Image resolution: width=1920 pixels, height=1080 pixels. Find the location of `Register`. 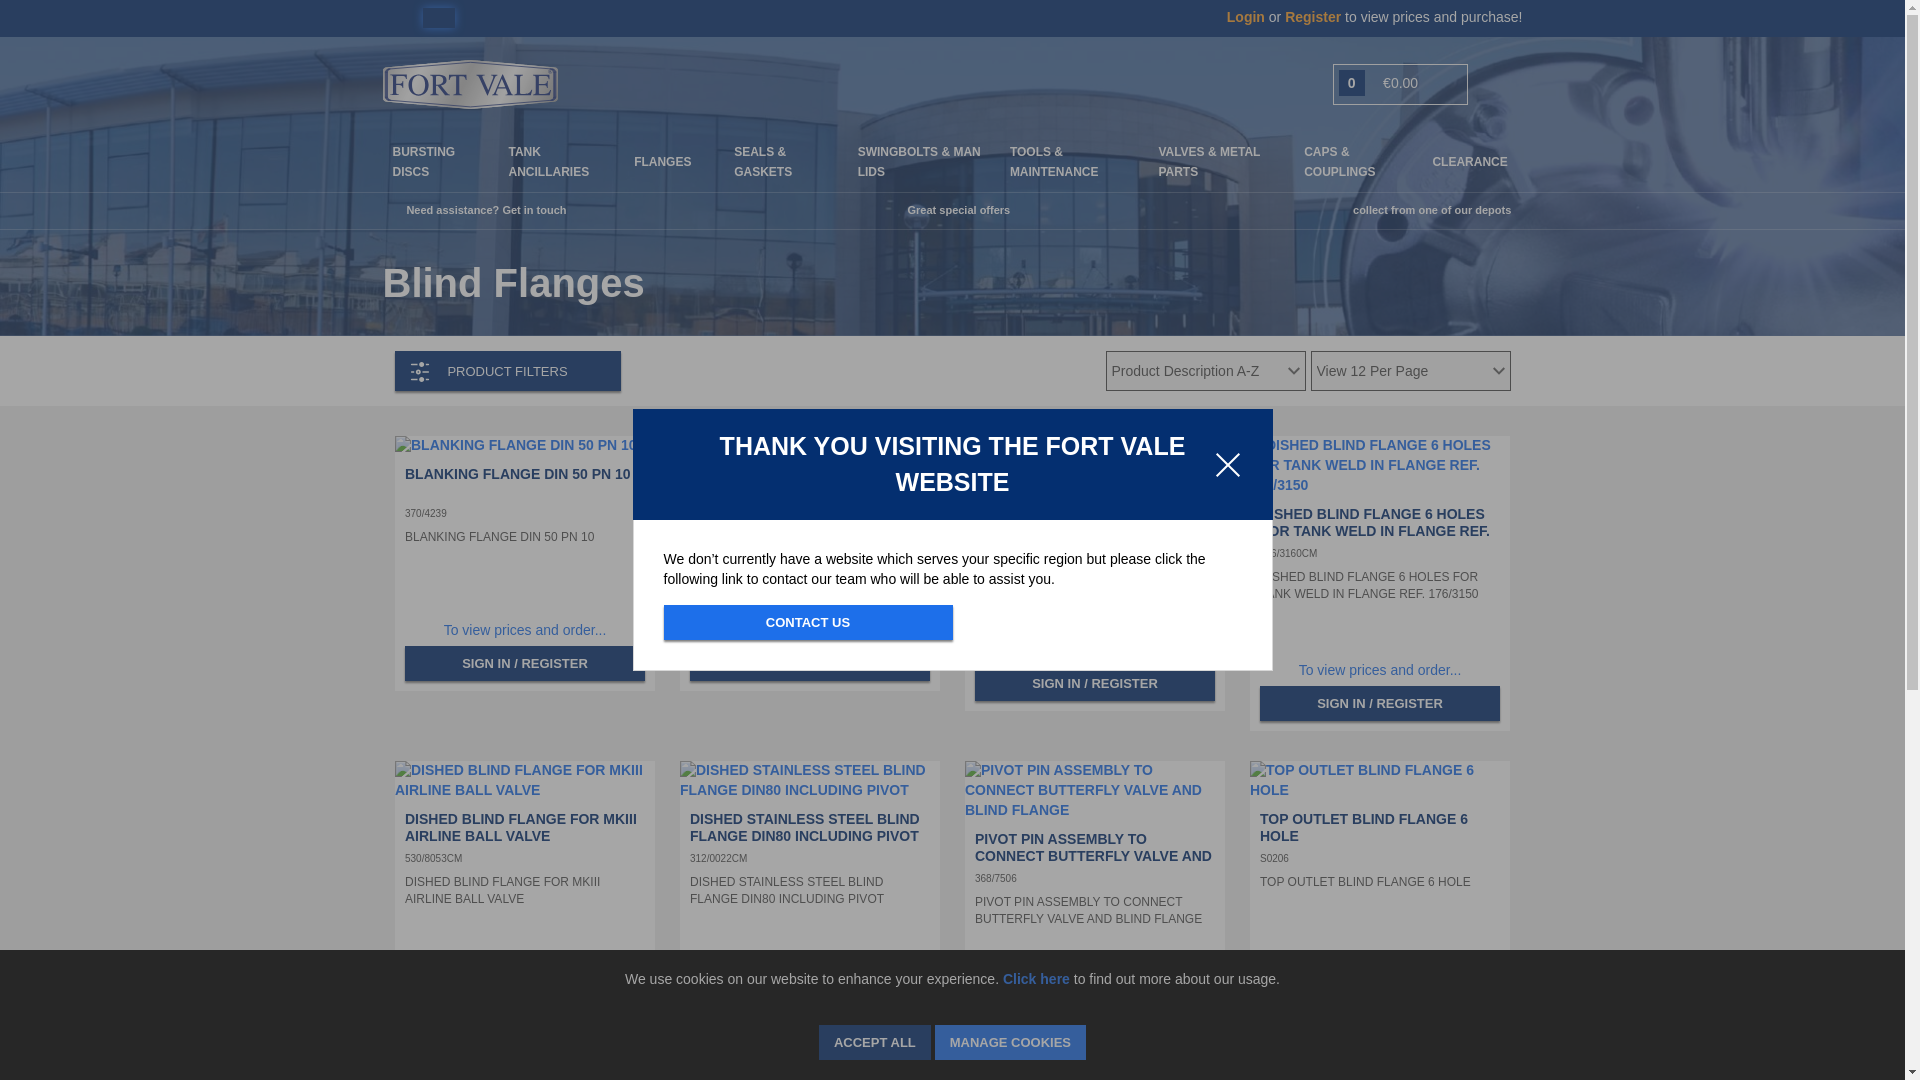

Register is located at coordinates (1314, 16).